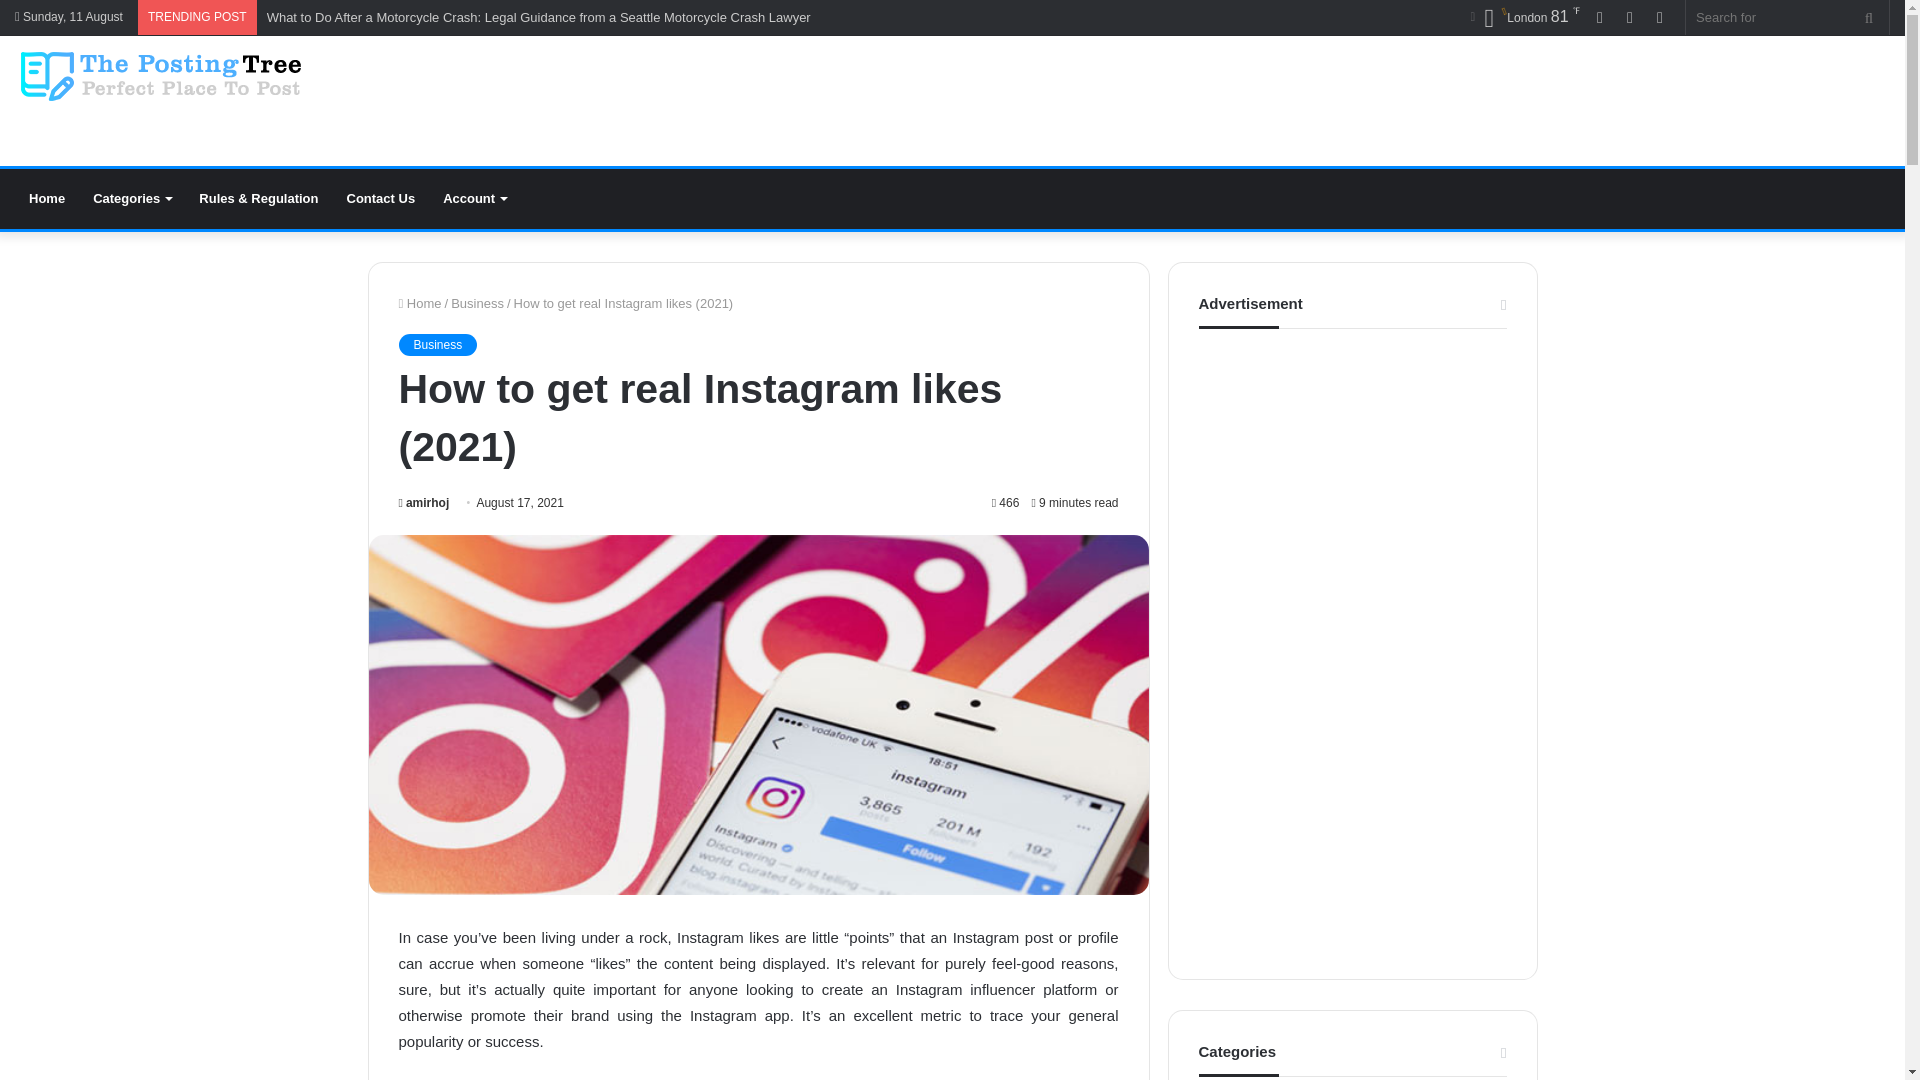  I want to click on Business, so click(477, 303).